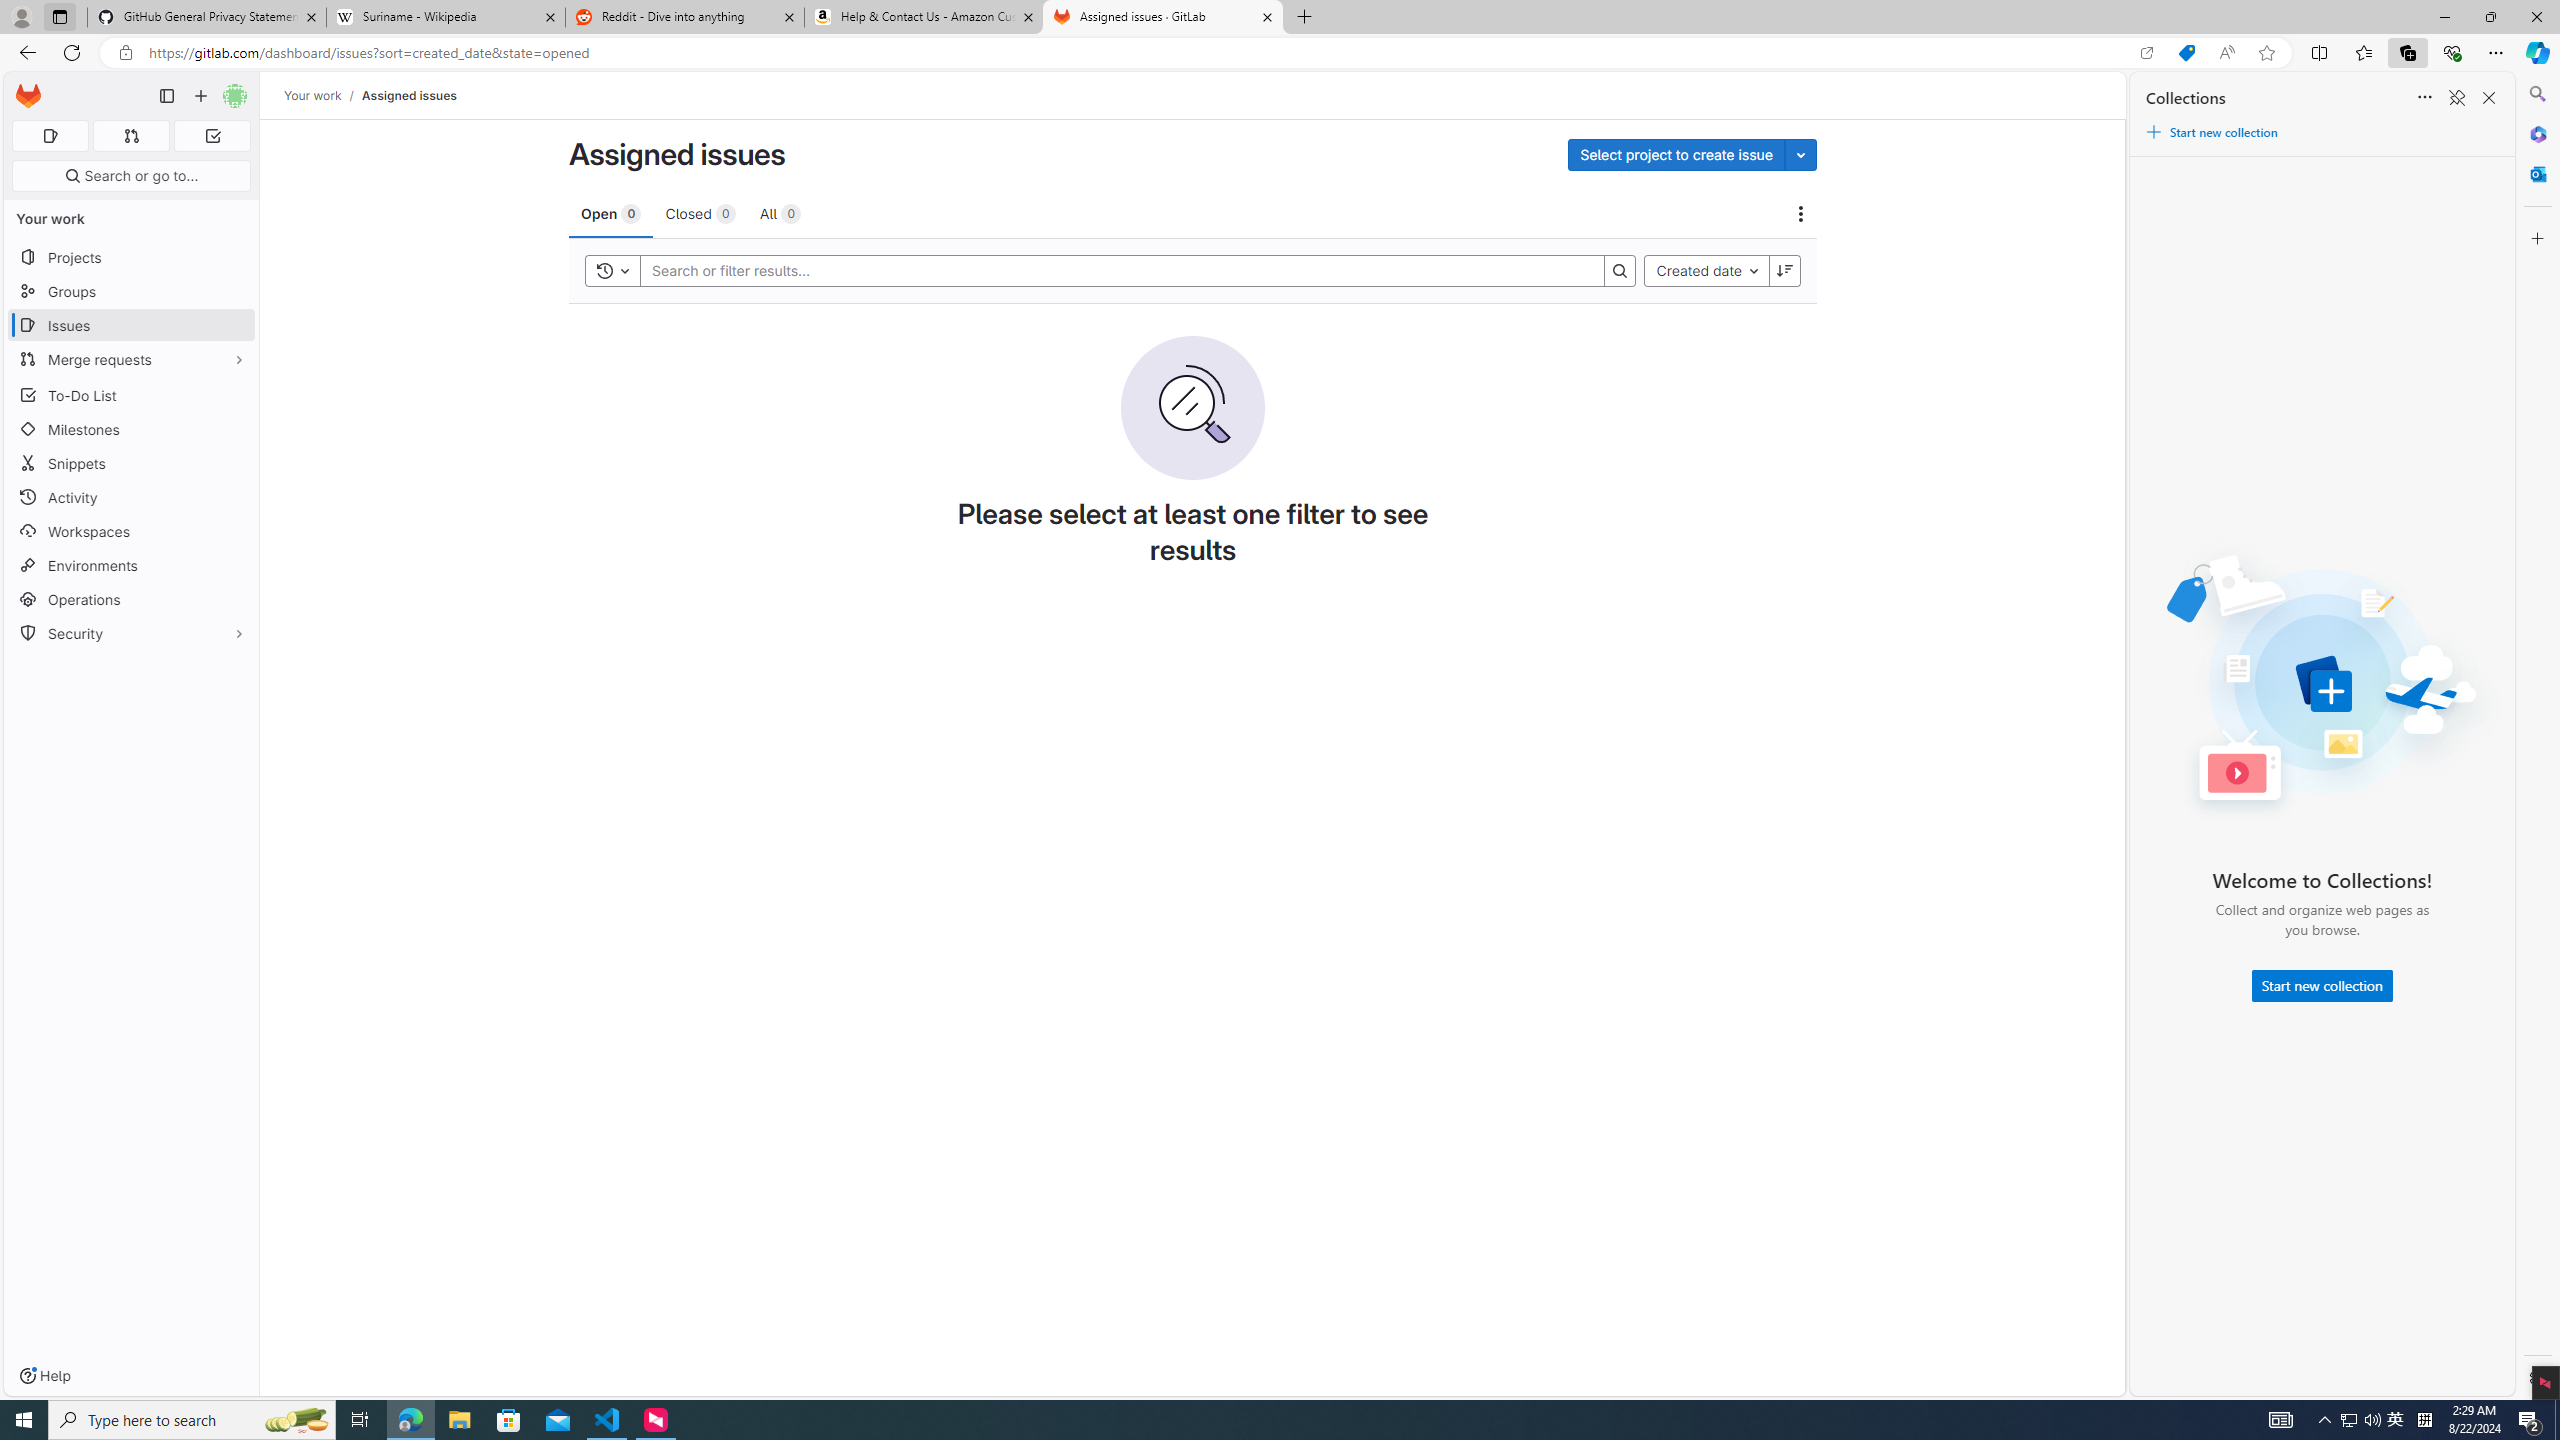  Describe the element at coordinates (132, 430) in the screenshot. I see `Milestones` at that location.